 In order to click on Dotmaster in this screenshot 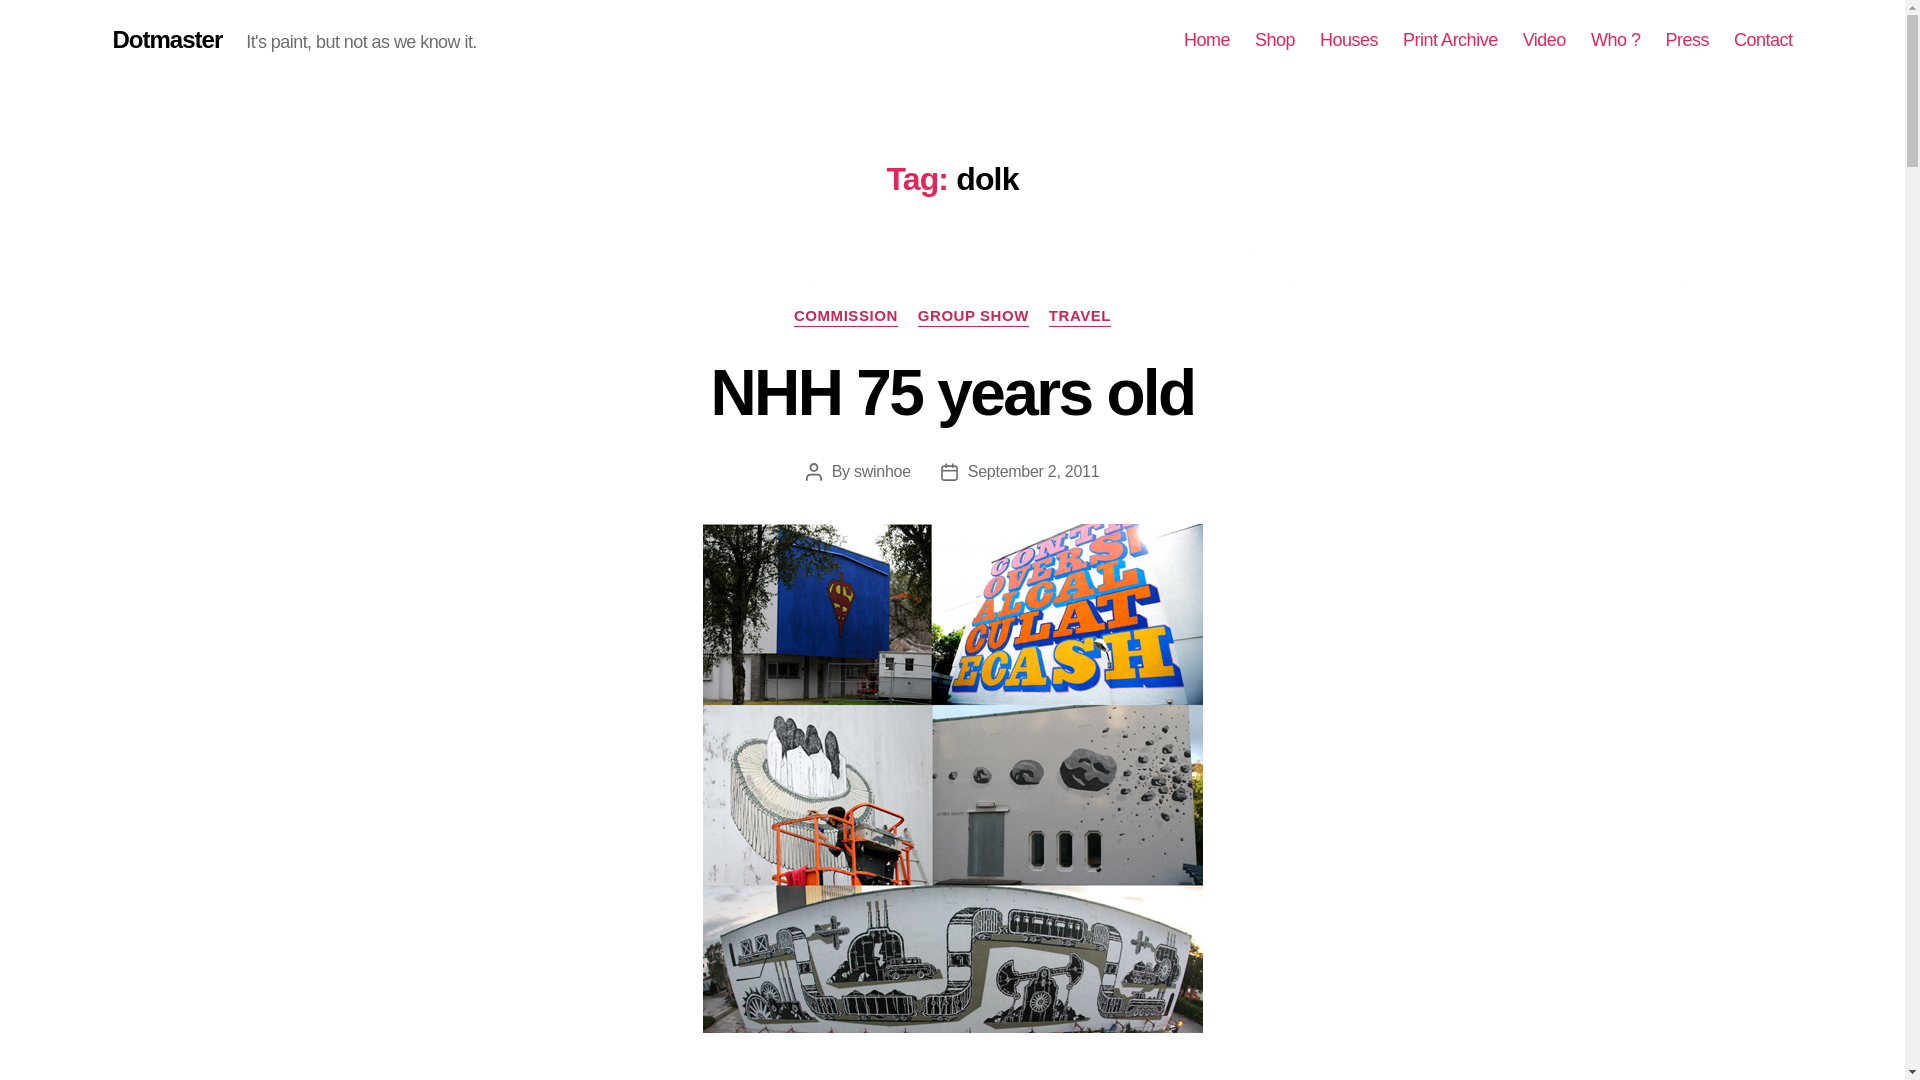, I will do `click(166, 40)`.